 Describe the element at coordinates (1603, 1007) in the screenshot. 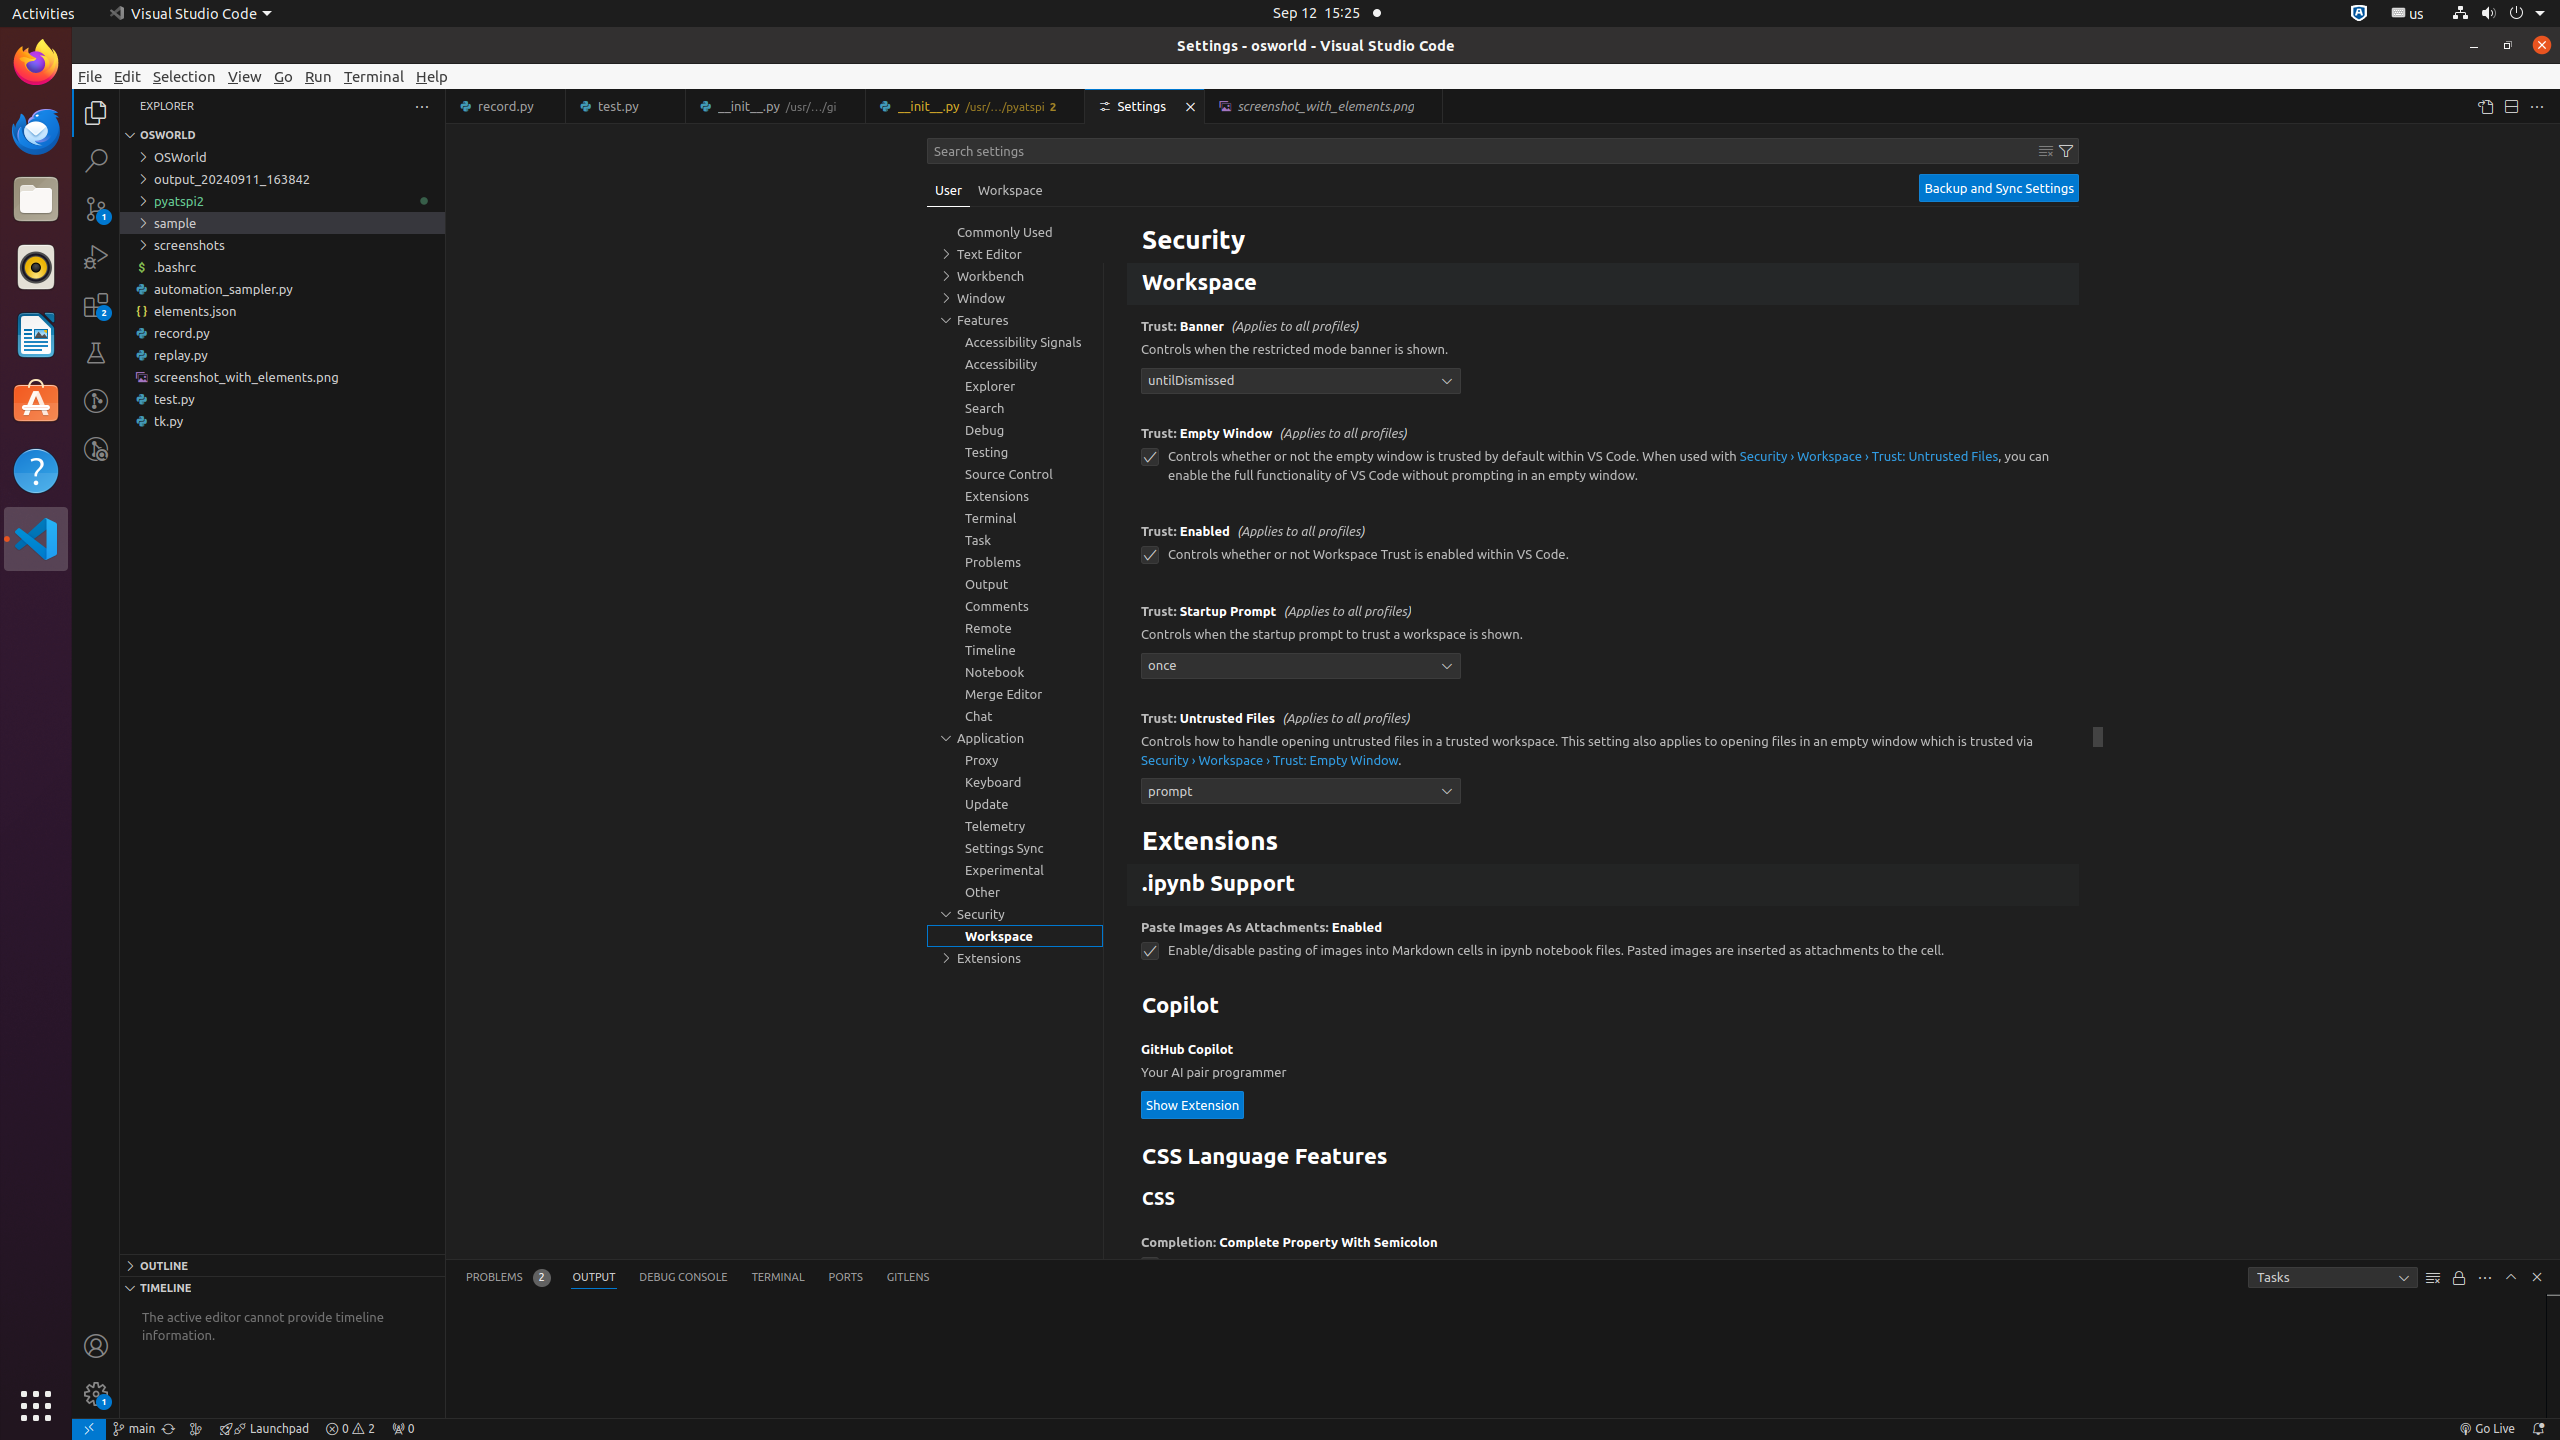

I see `Copilot` at that location.